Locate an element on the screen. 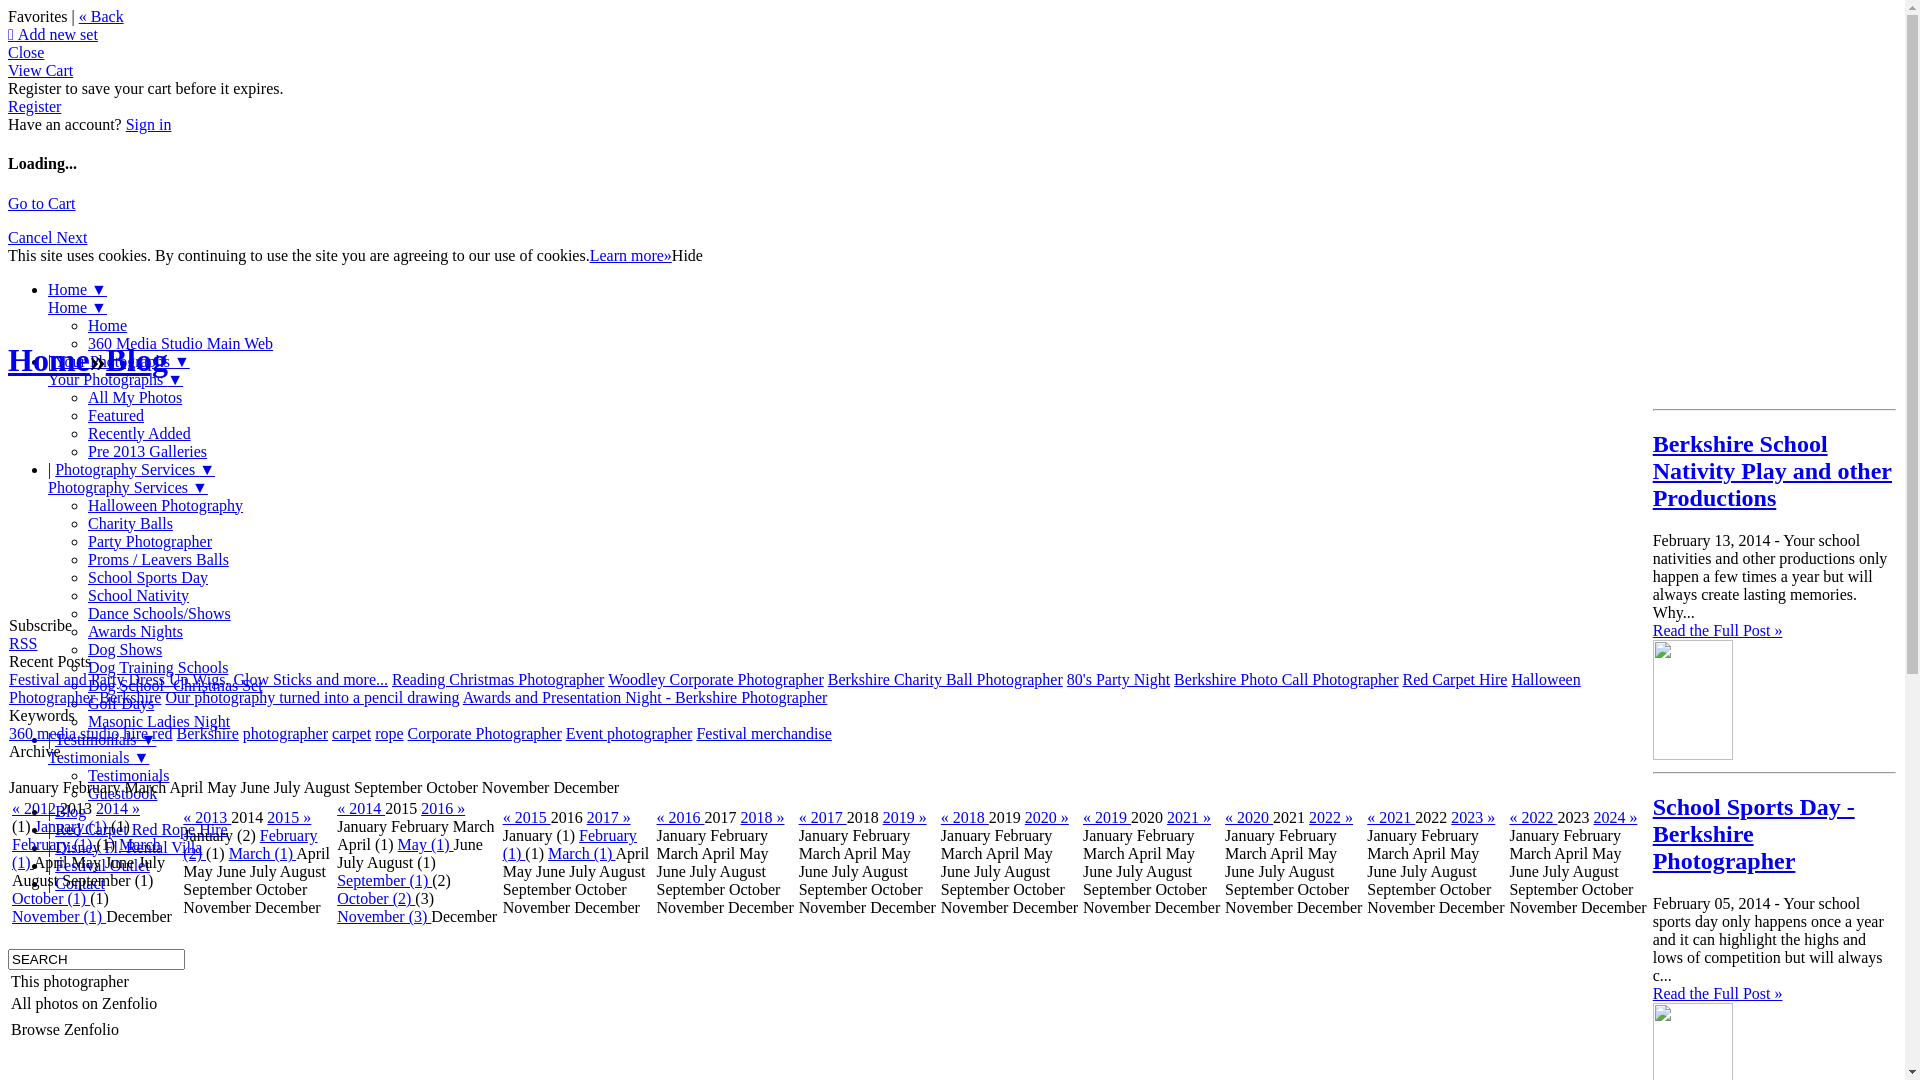  October (2) is located at coordinates (376, 898).